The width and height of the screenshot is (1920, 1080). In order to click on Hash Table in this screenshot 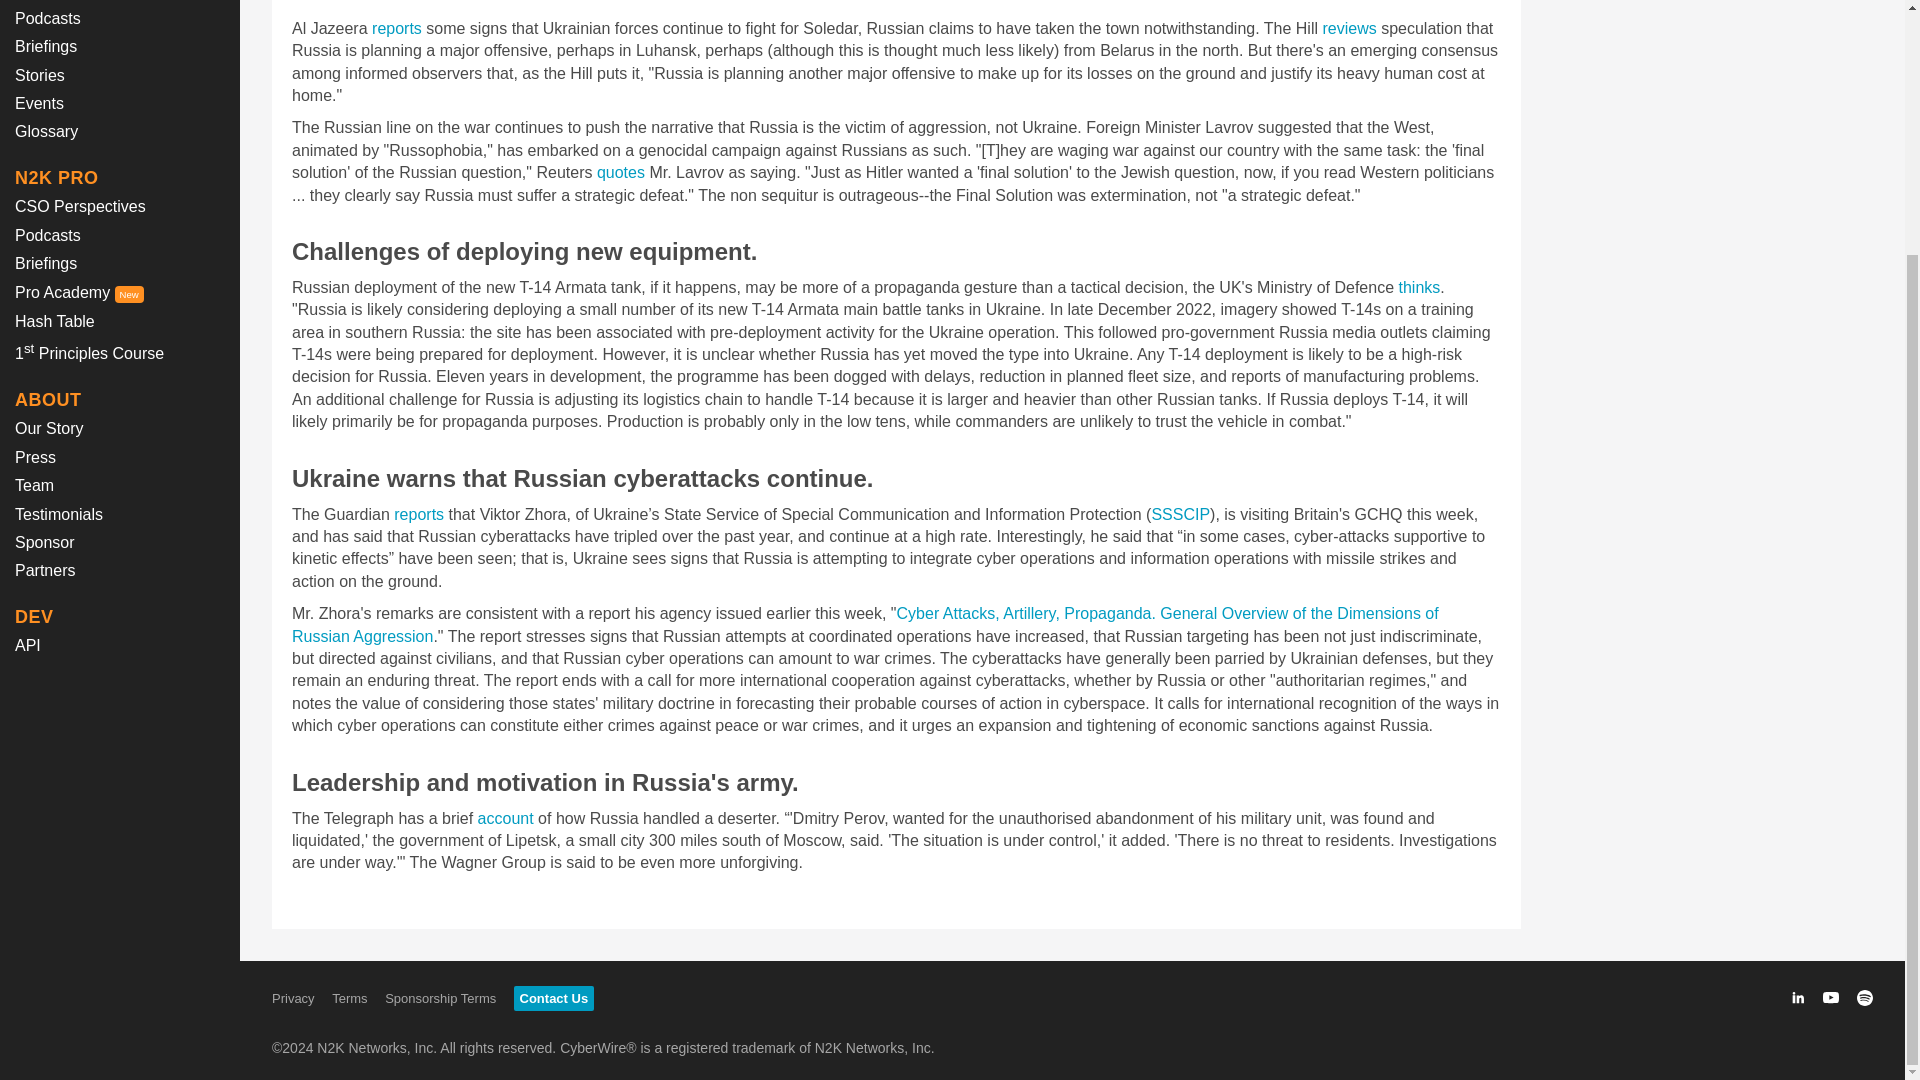, I will do `click(54, 322)`.